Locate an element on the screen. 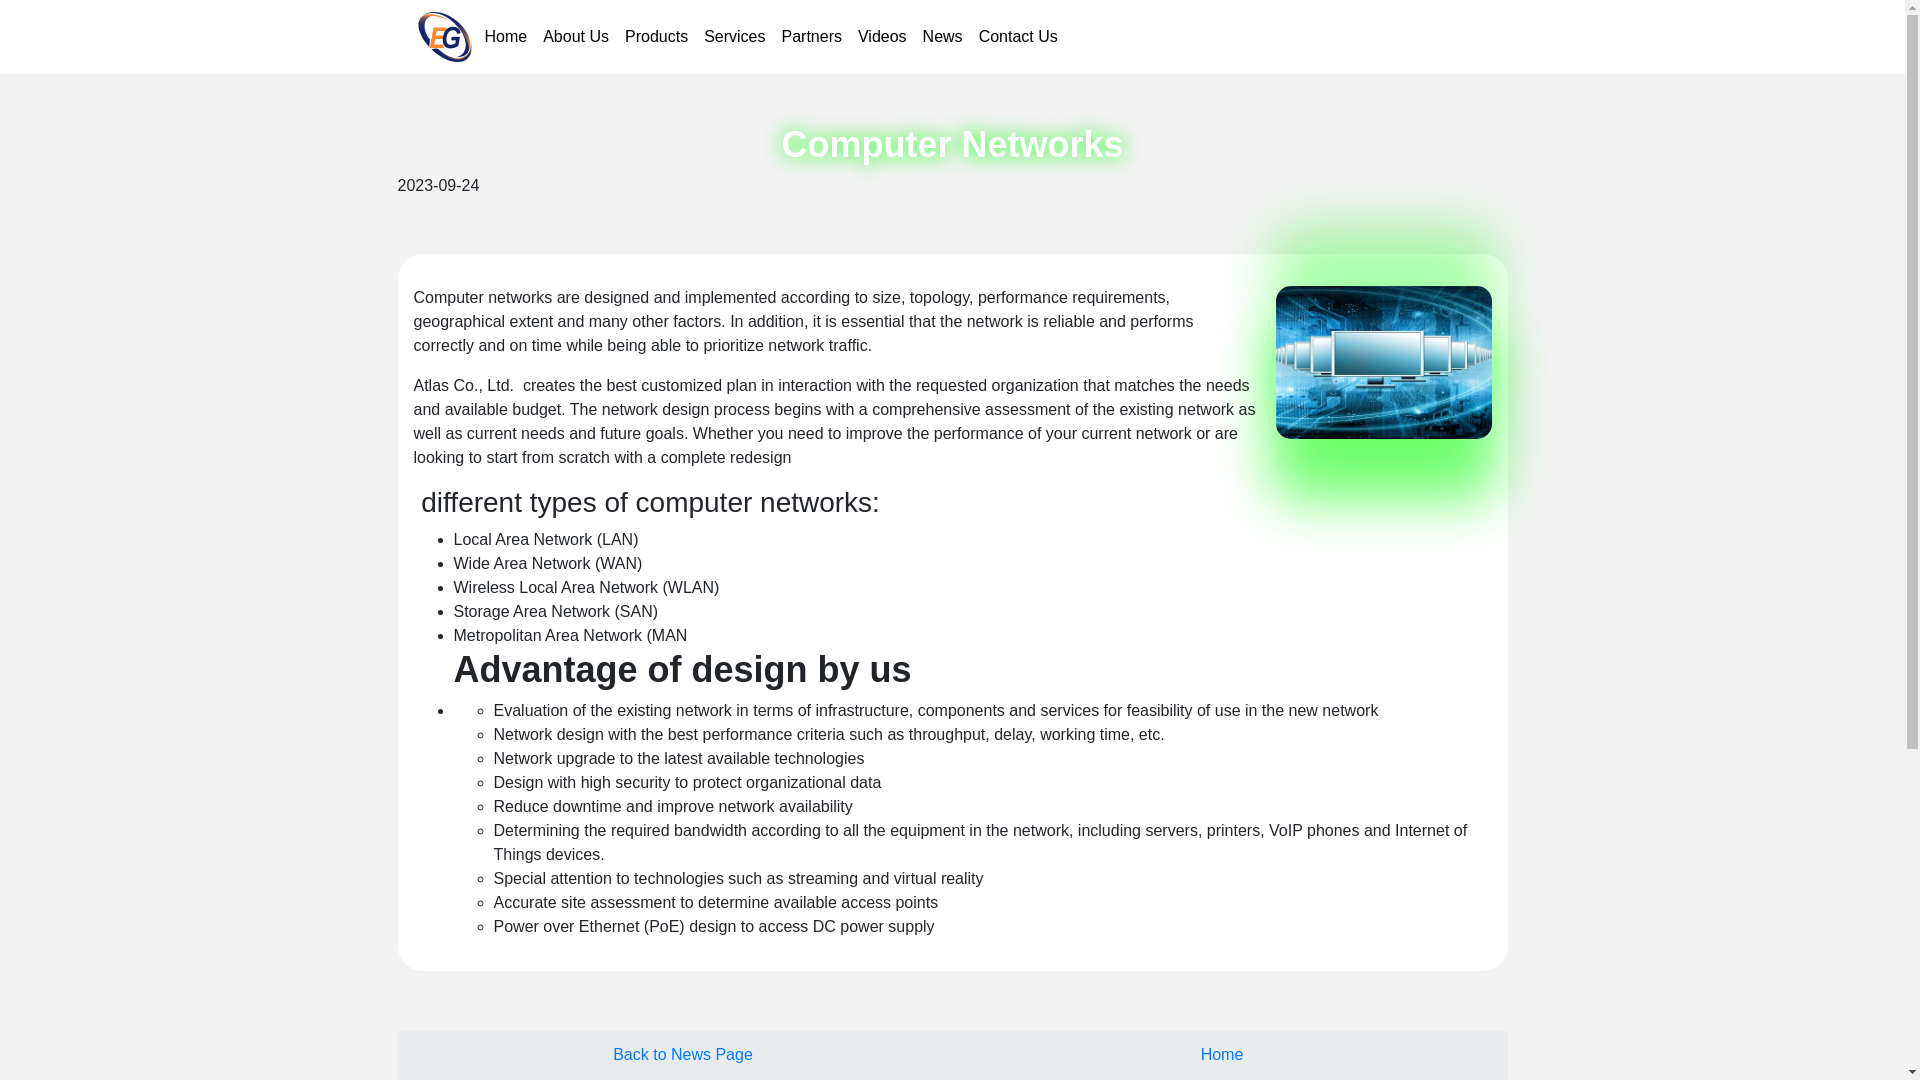  News is located at coordinates (943, 37).